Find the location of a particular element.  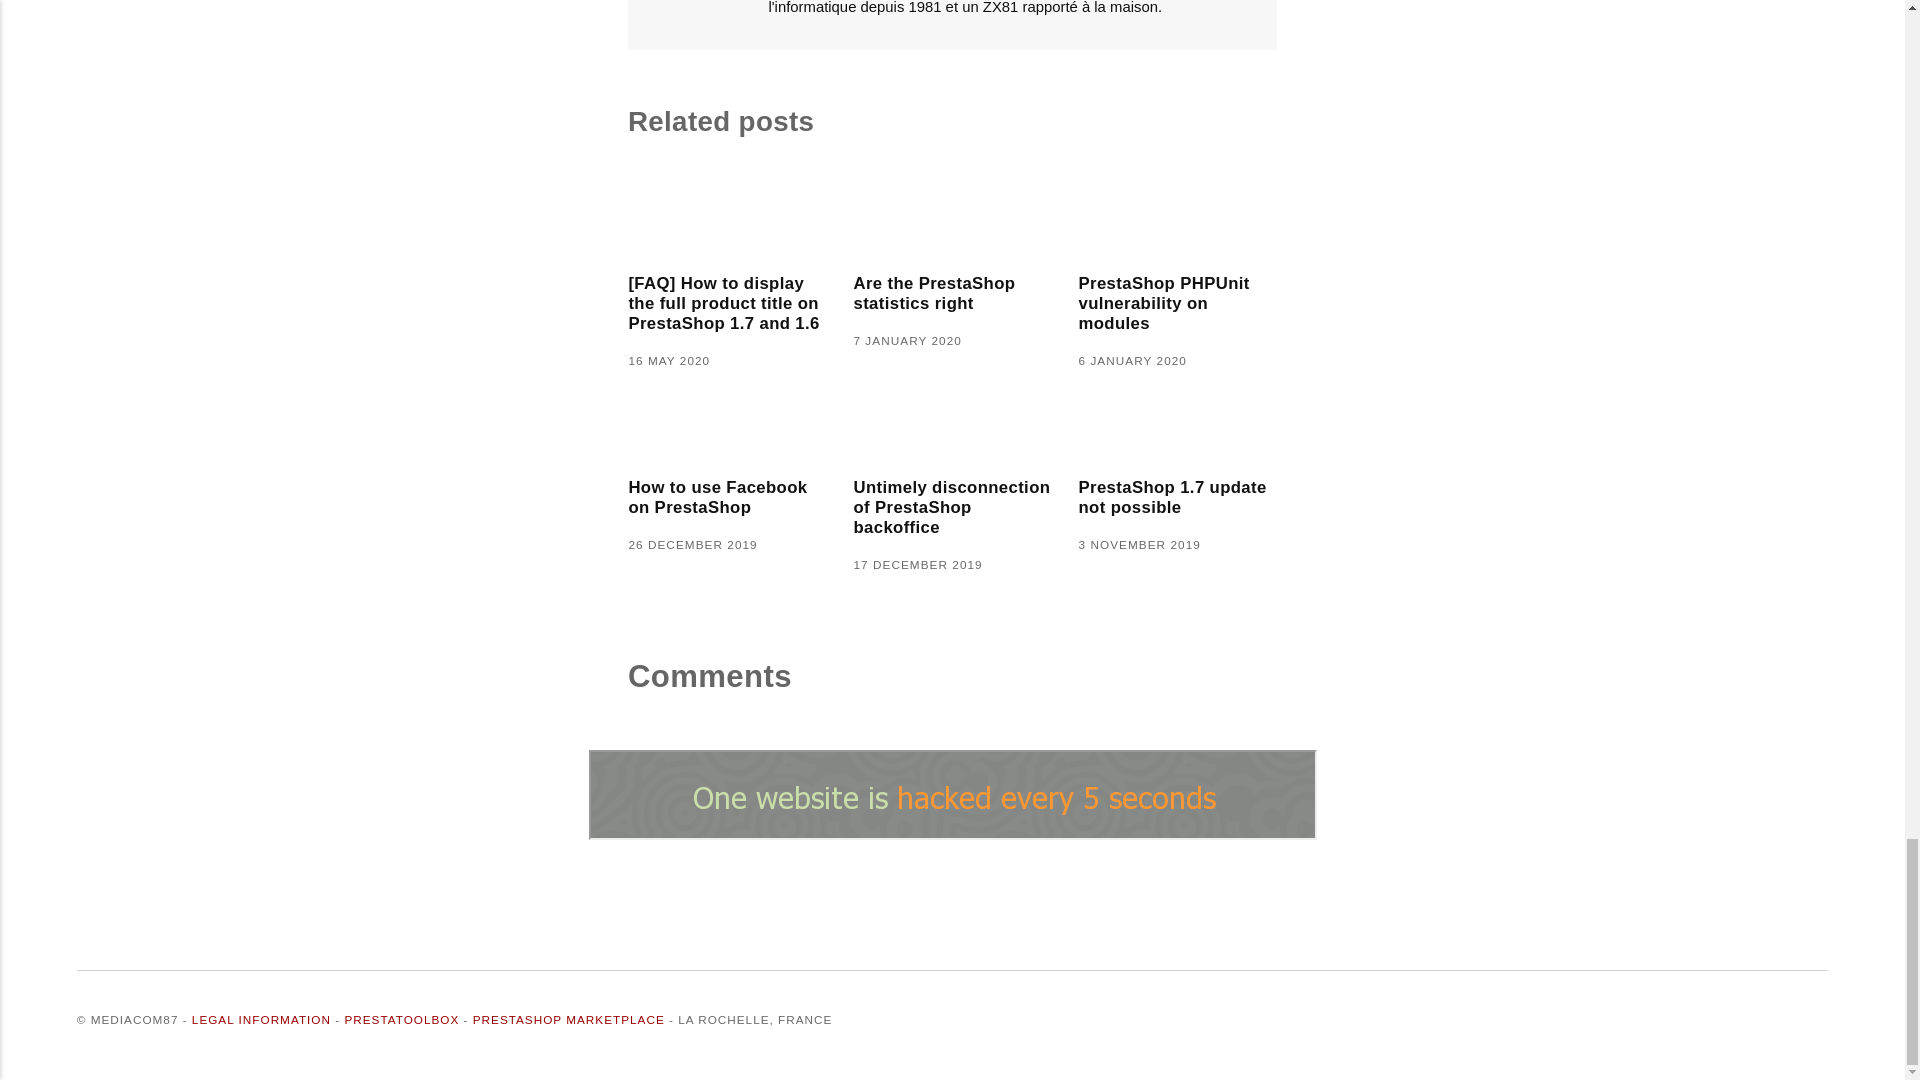

PrestaShop PHPUnit vulnerability on modules is located at coordinates (1176, 304).